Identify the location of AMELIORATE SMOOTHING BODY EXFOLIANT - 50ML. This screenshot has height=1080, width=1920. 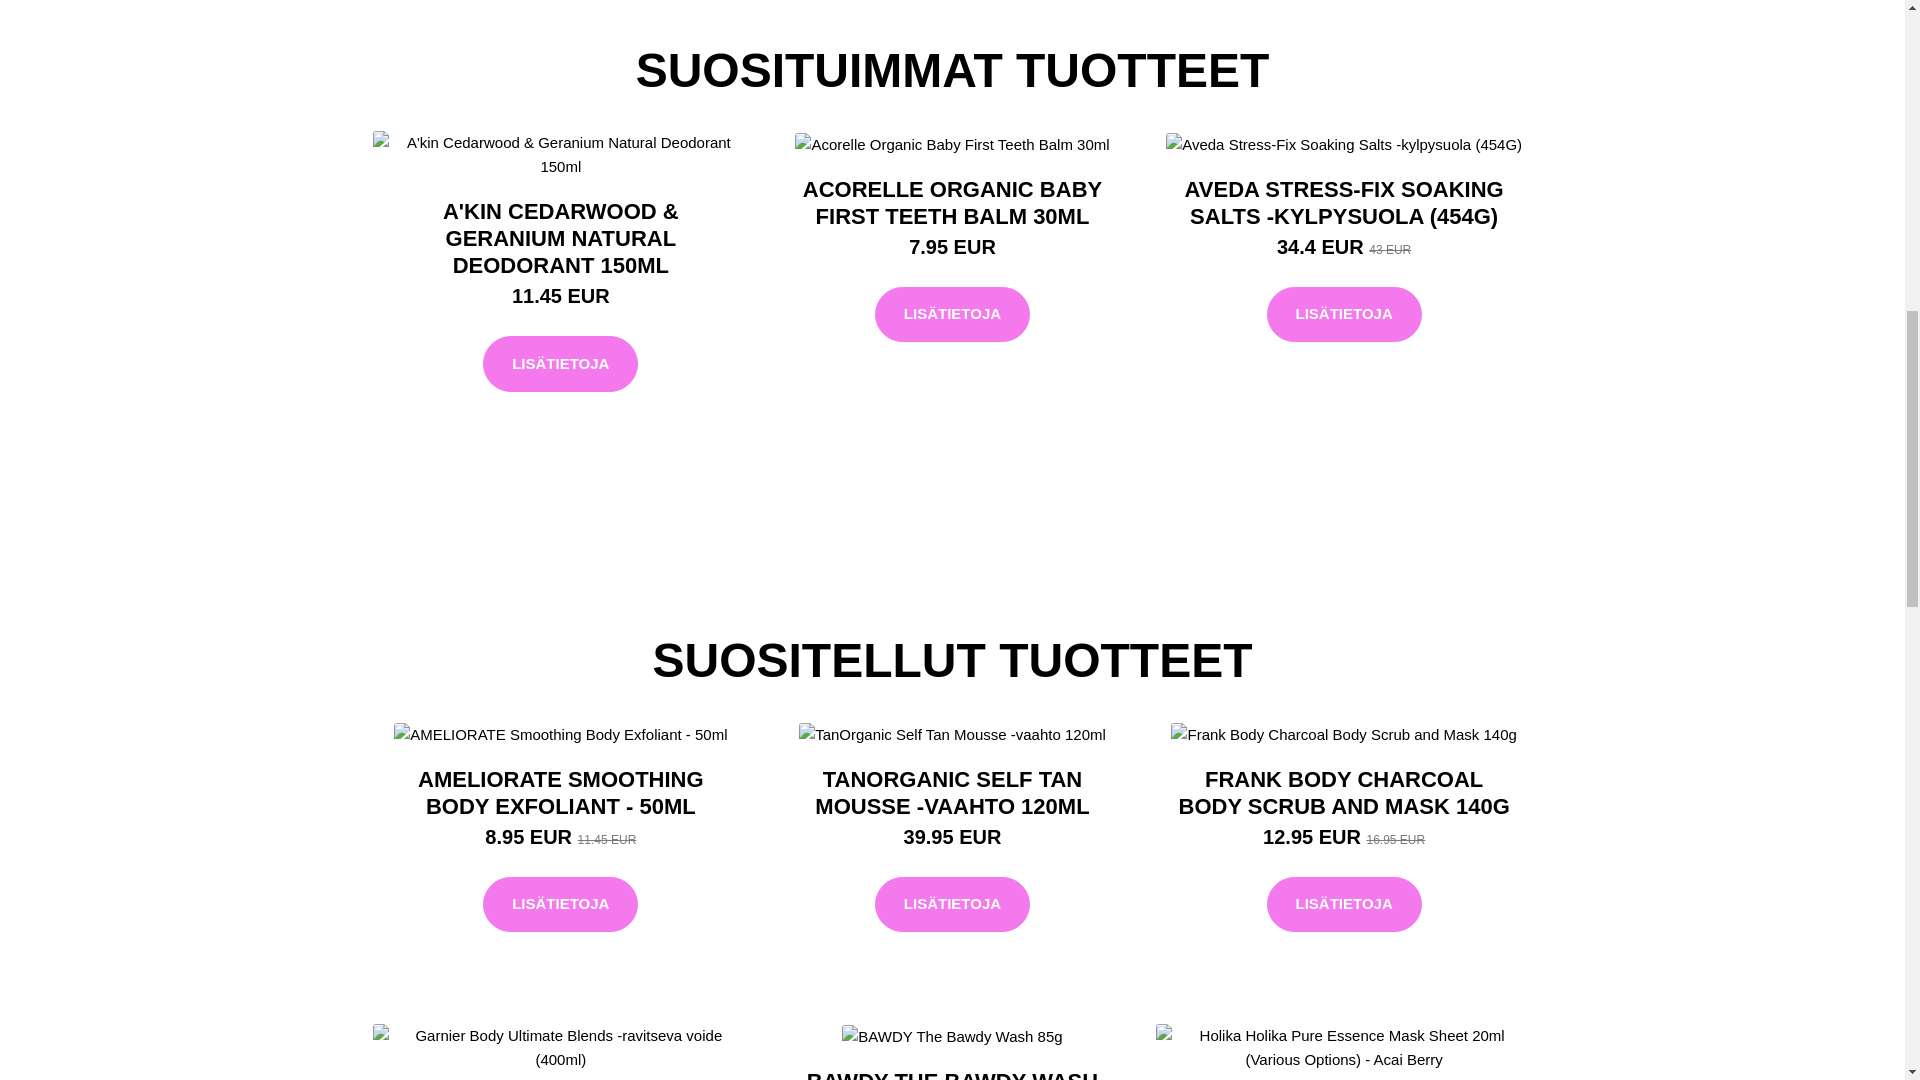
(561, 792).